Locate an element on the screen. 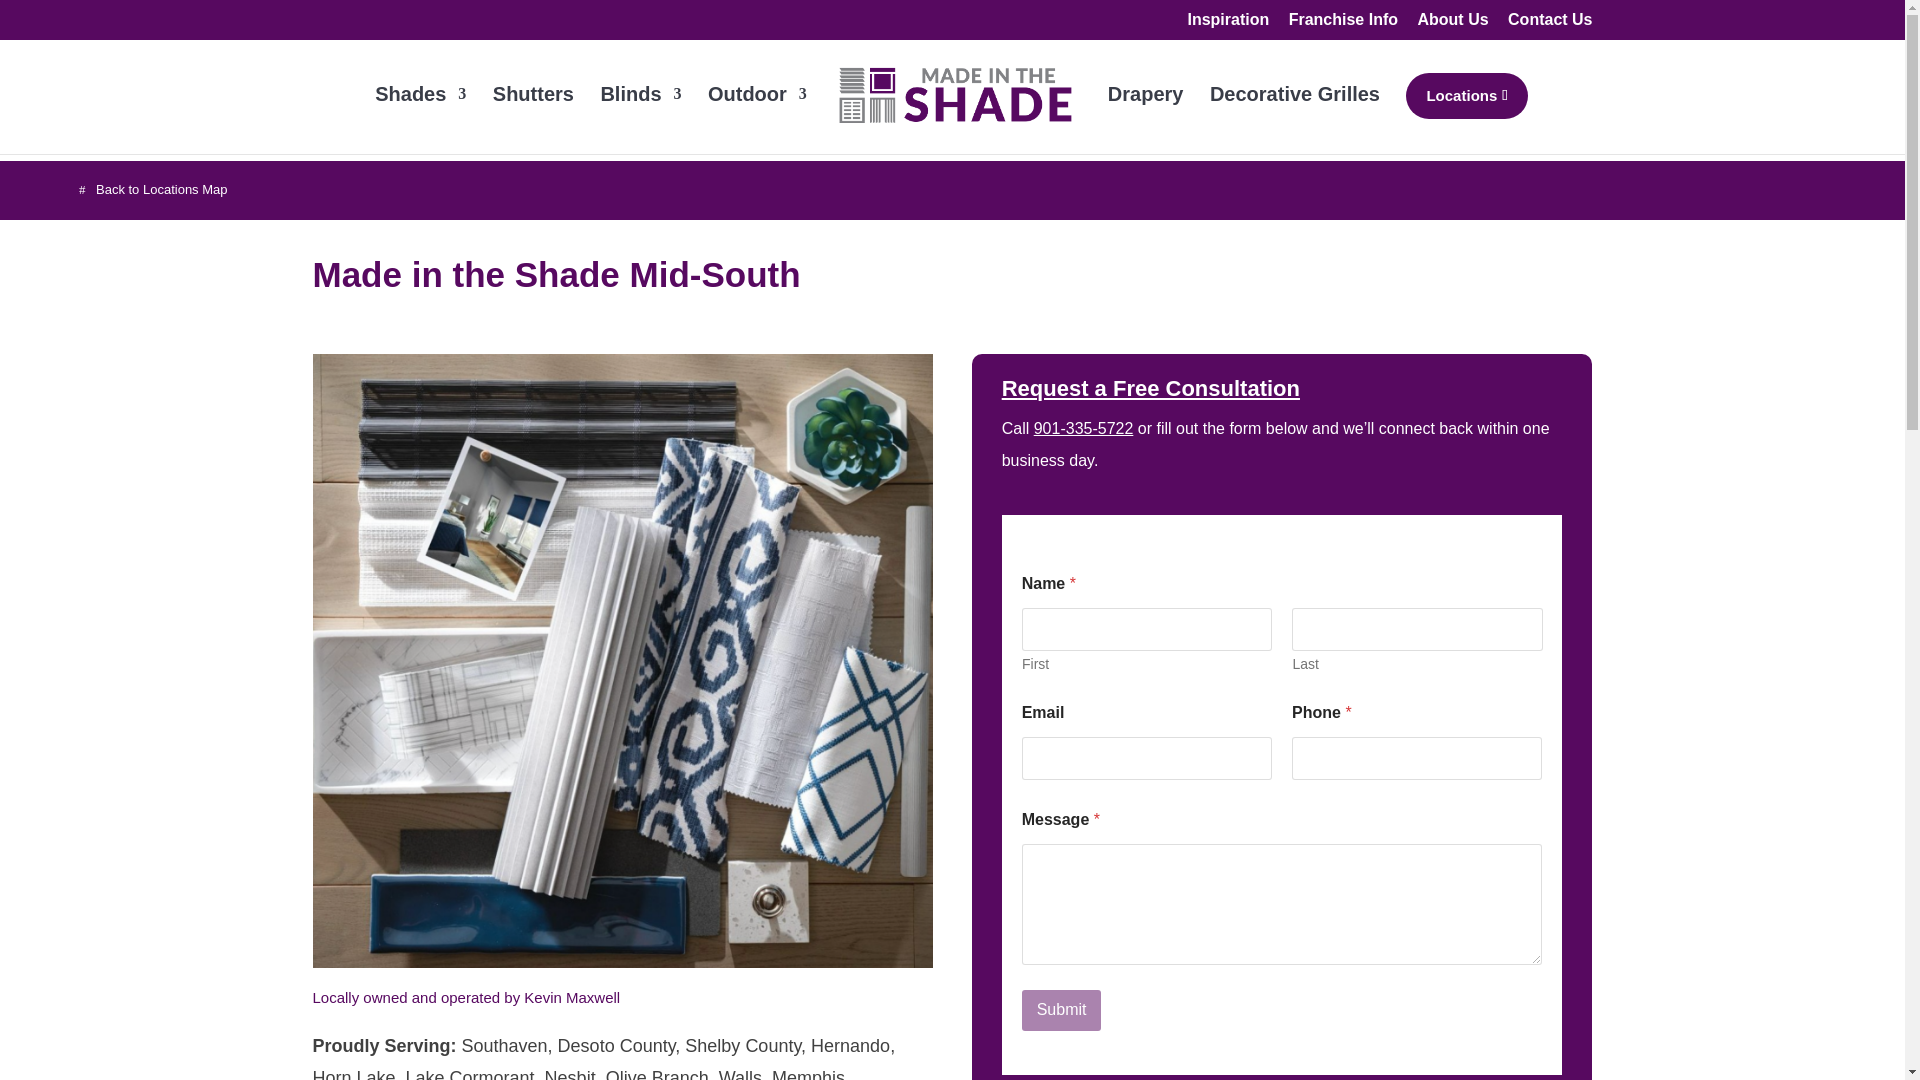 This screenshot has width=1920, height=1080. Shades is located at coordinates (420, 115).